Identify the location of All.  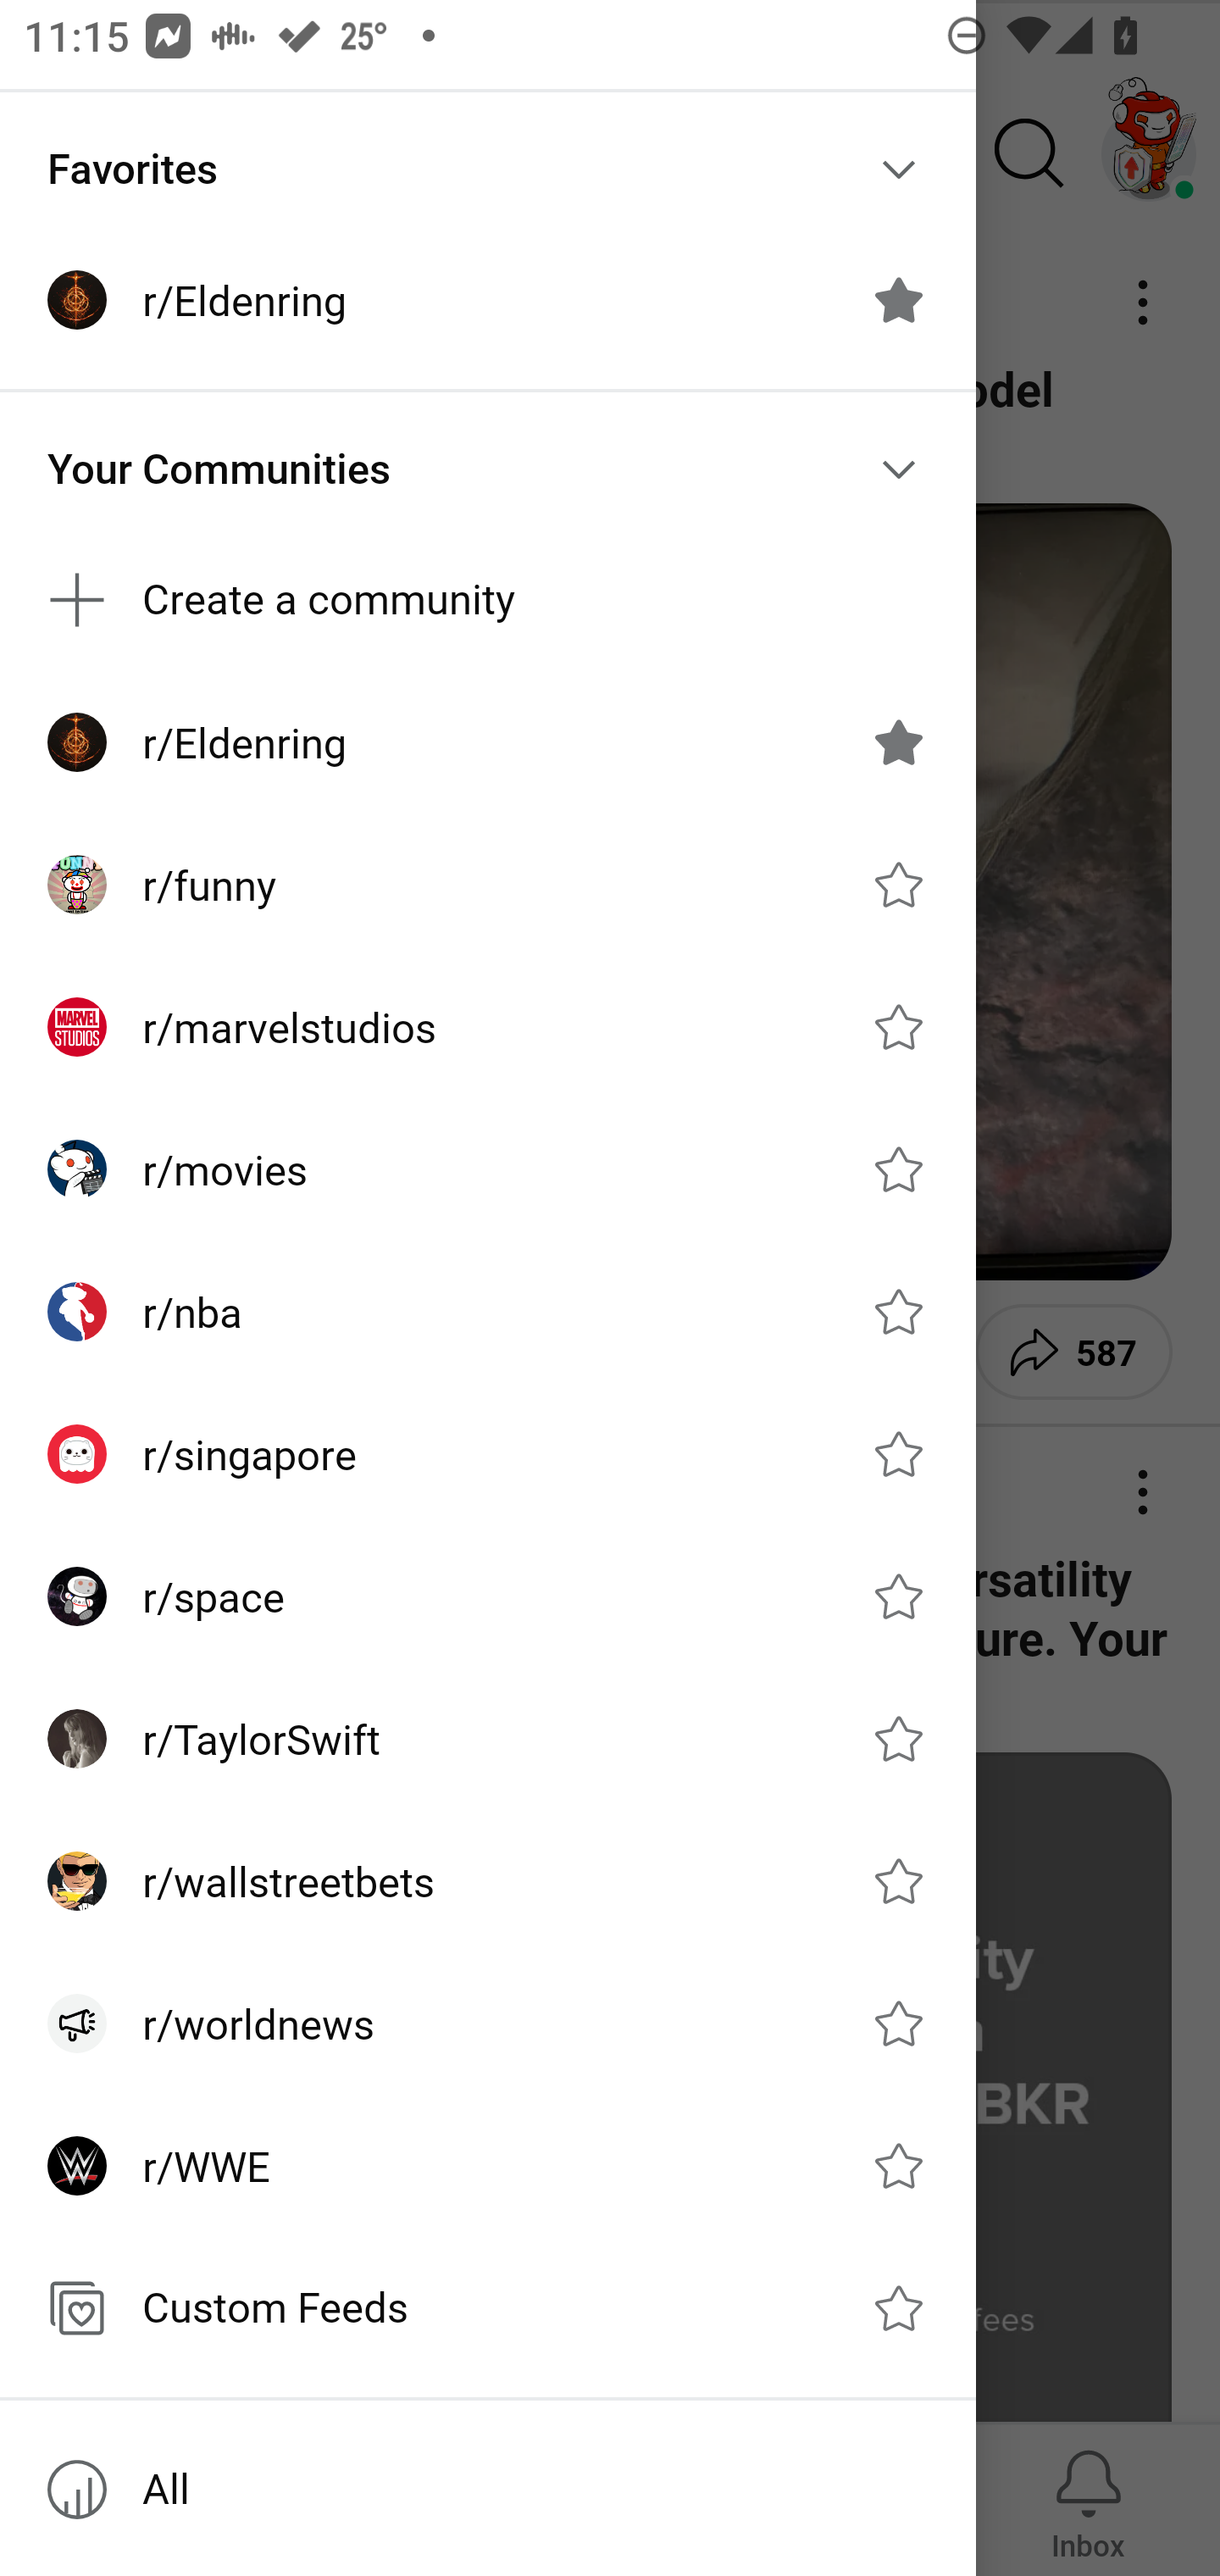
(488, 2490).